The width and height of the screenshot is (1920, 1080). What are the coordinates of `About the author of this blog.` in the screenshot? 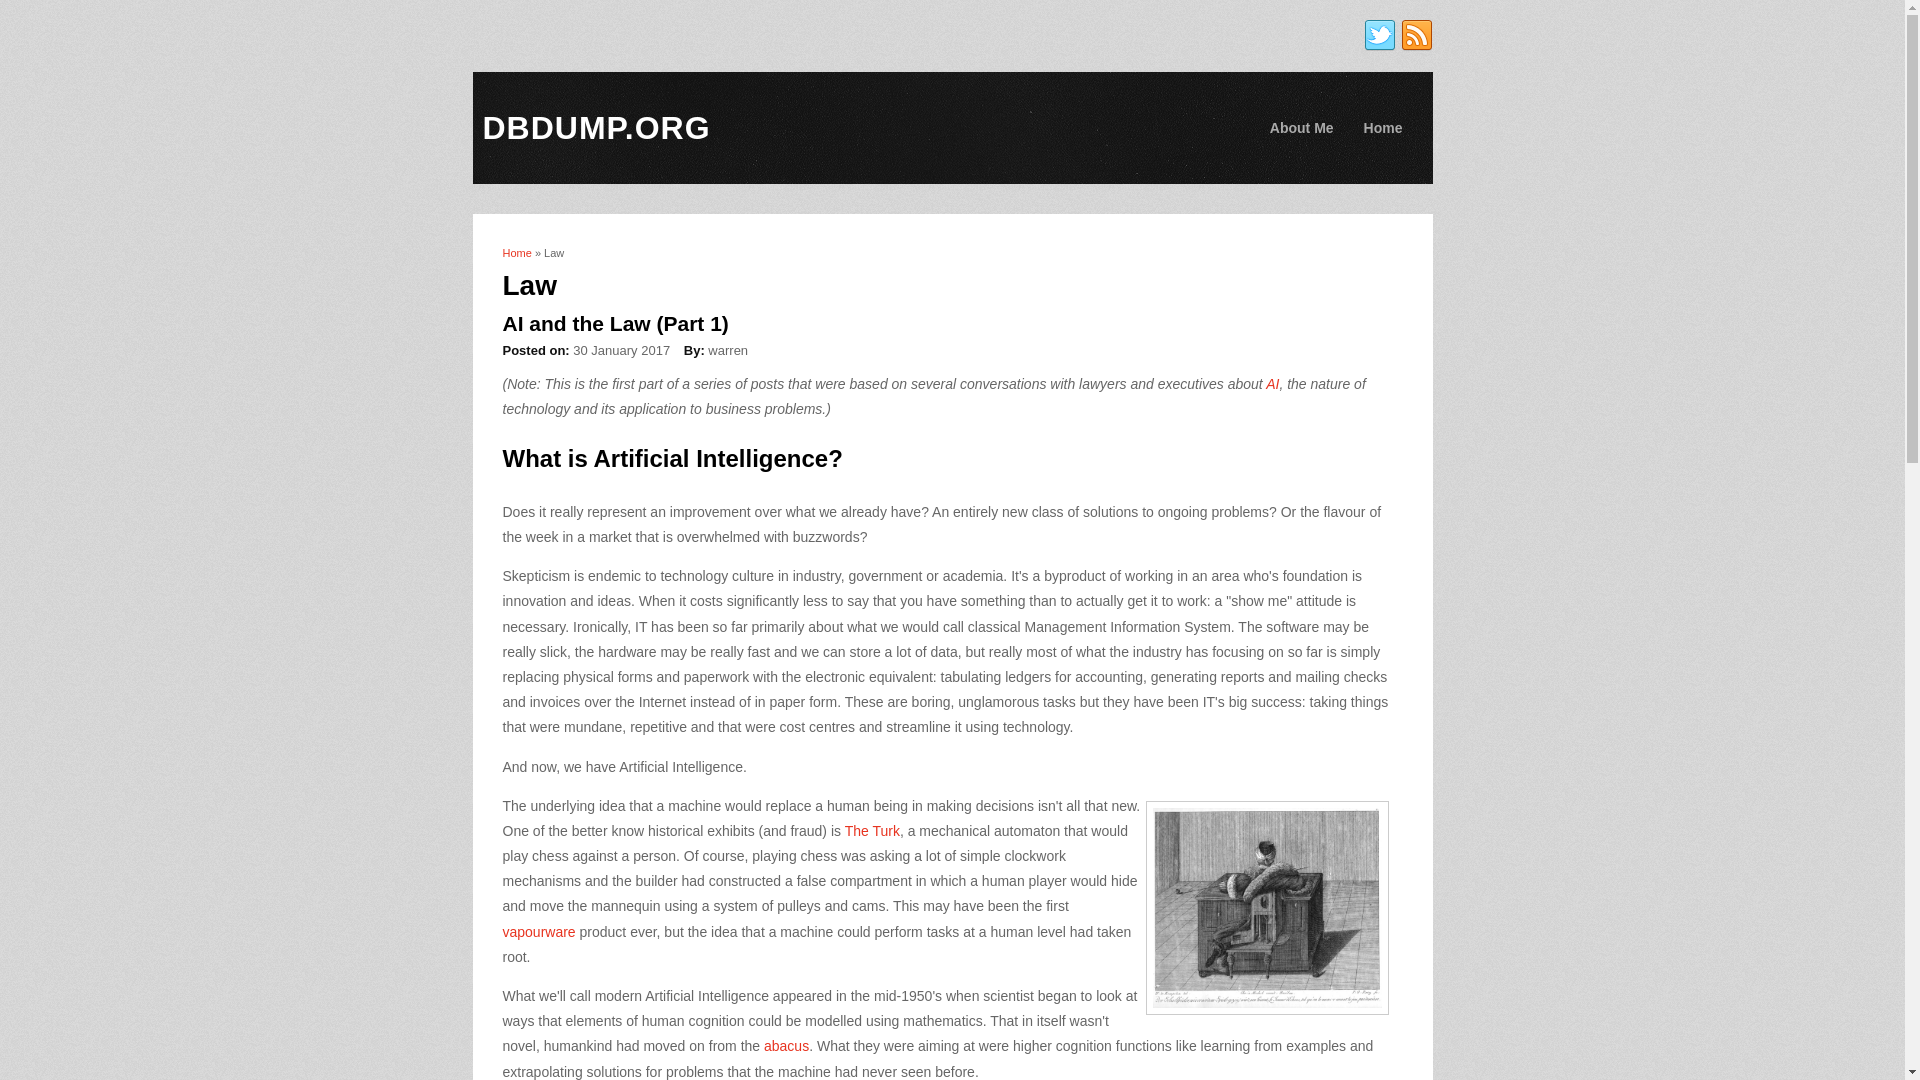 It's located at (1302, 128).